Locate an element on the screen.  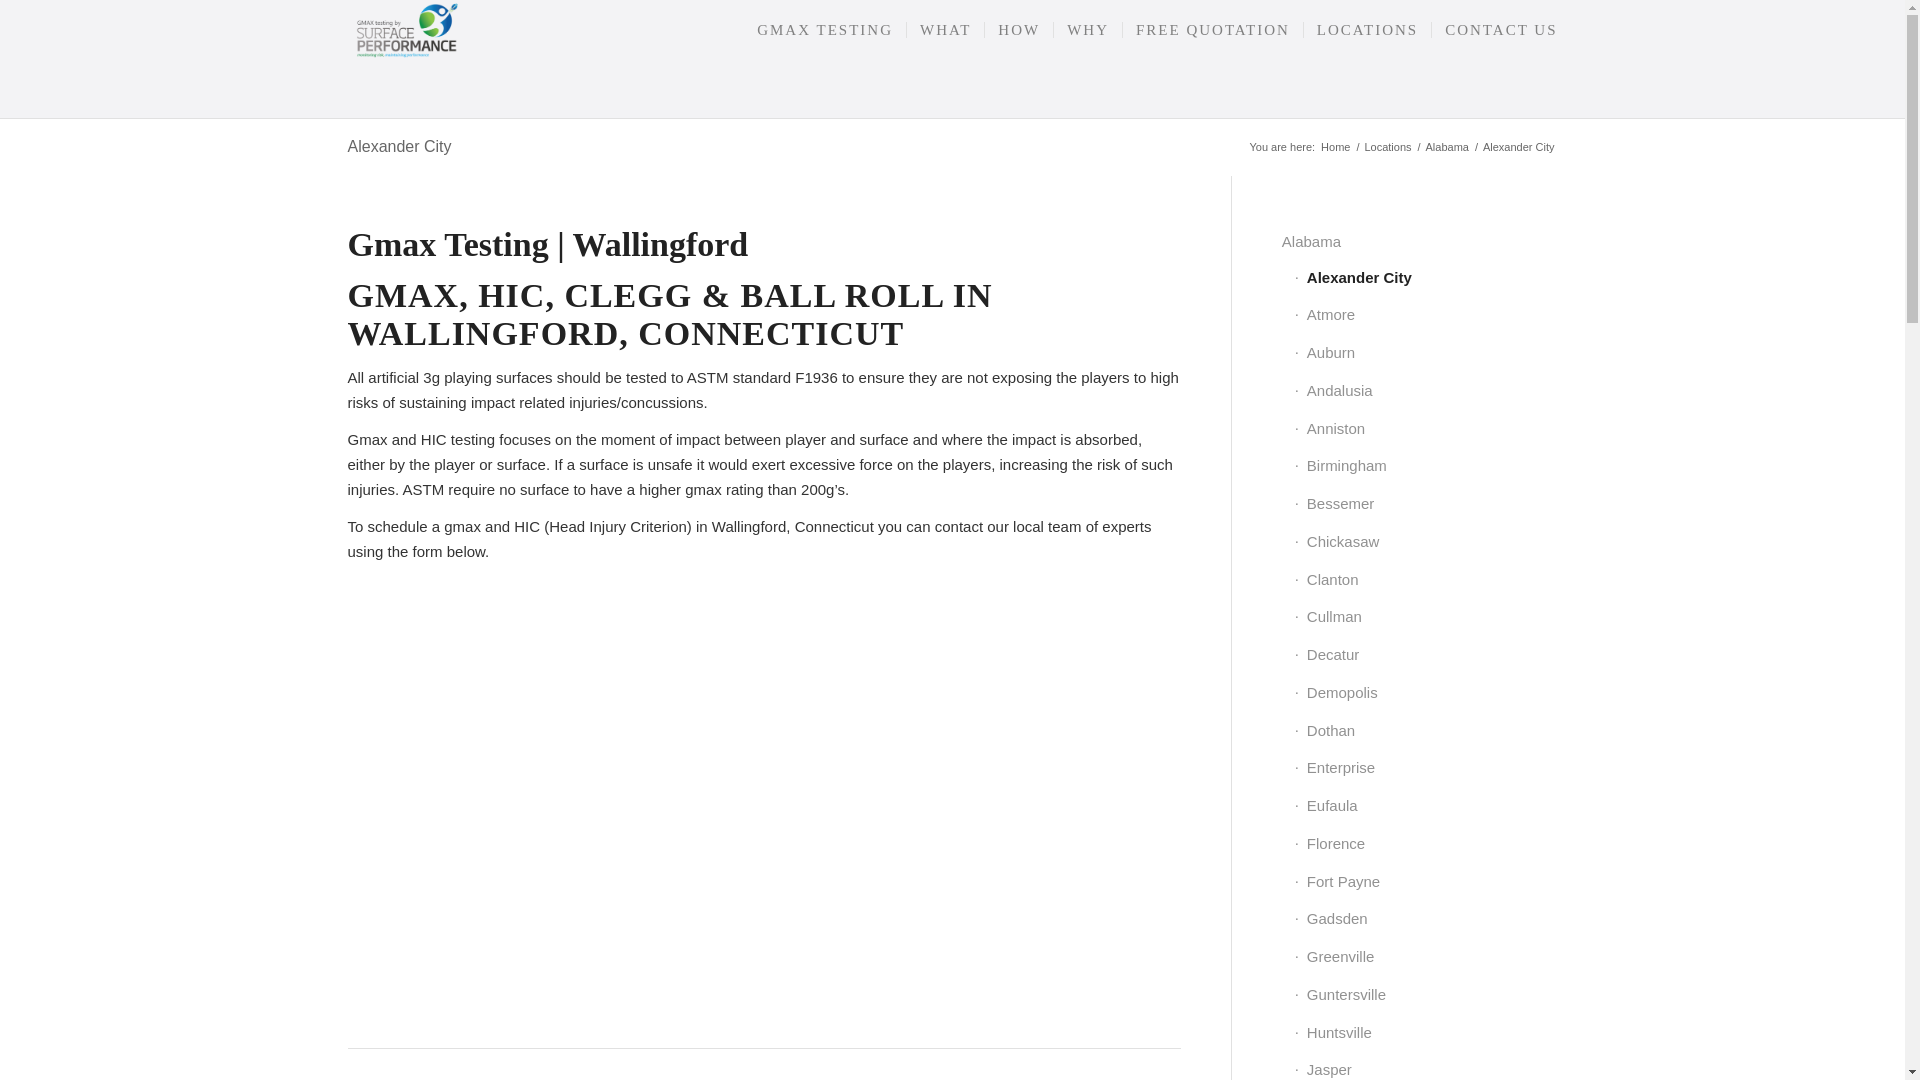
Eufaula is located at coordinates (1426, 807).